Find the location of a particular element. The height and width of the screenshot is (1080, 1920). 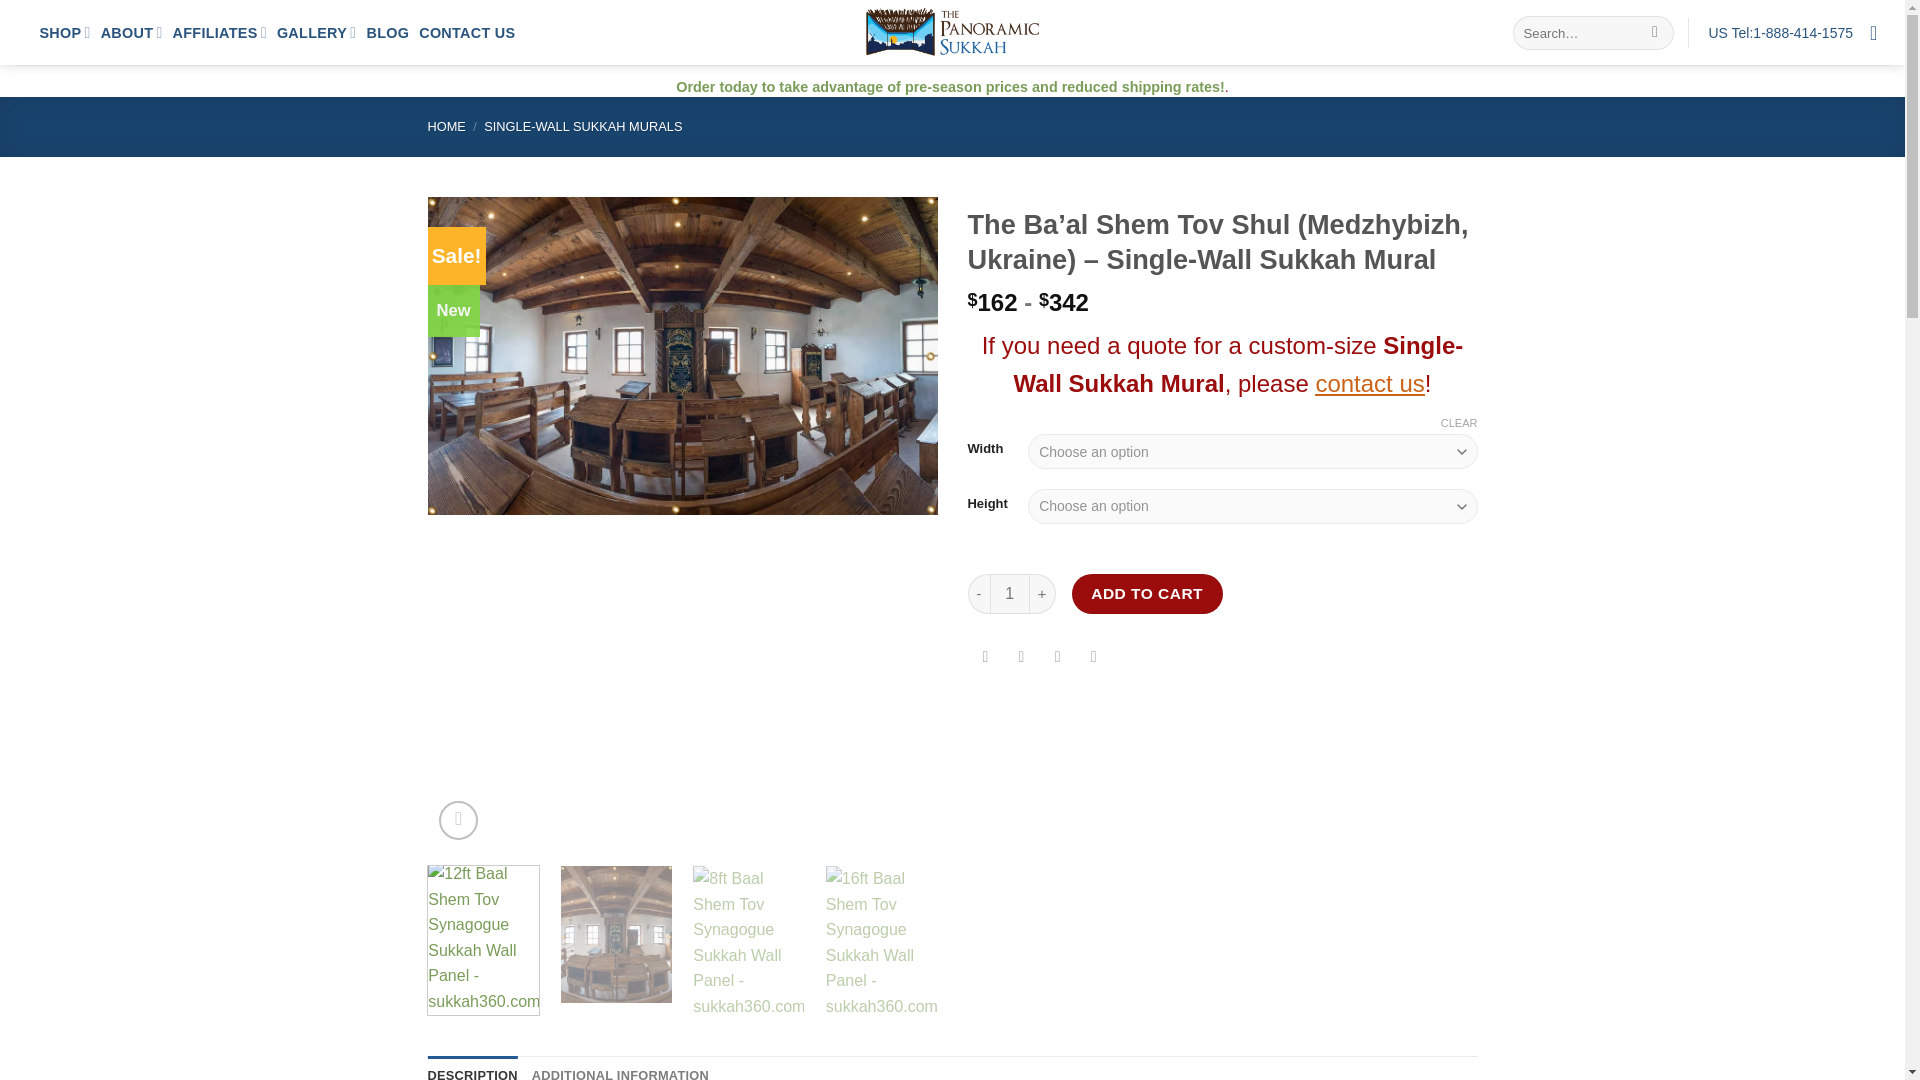

Search is located at coordinates (1656, 32).